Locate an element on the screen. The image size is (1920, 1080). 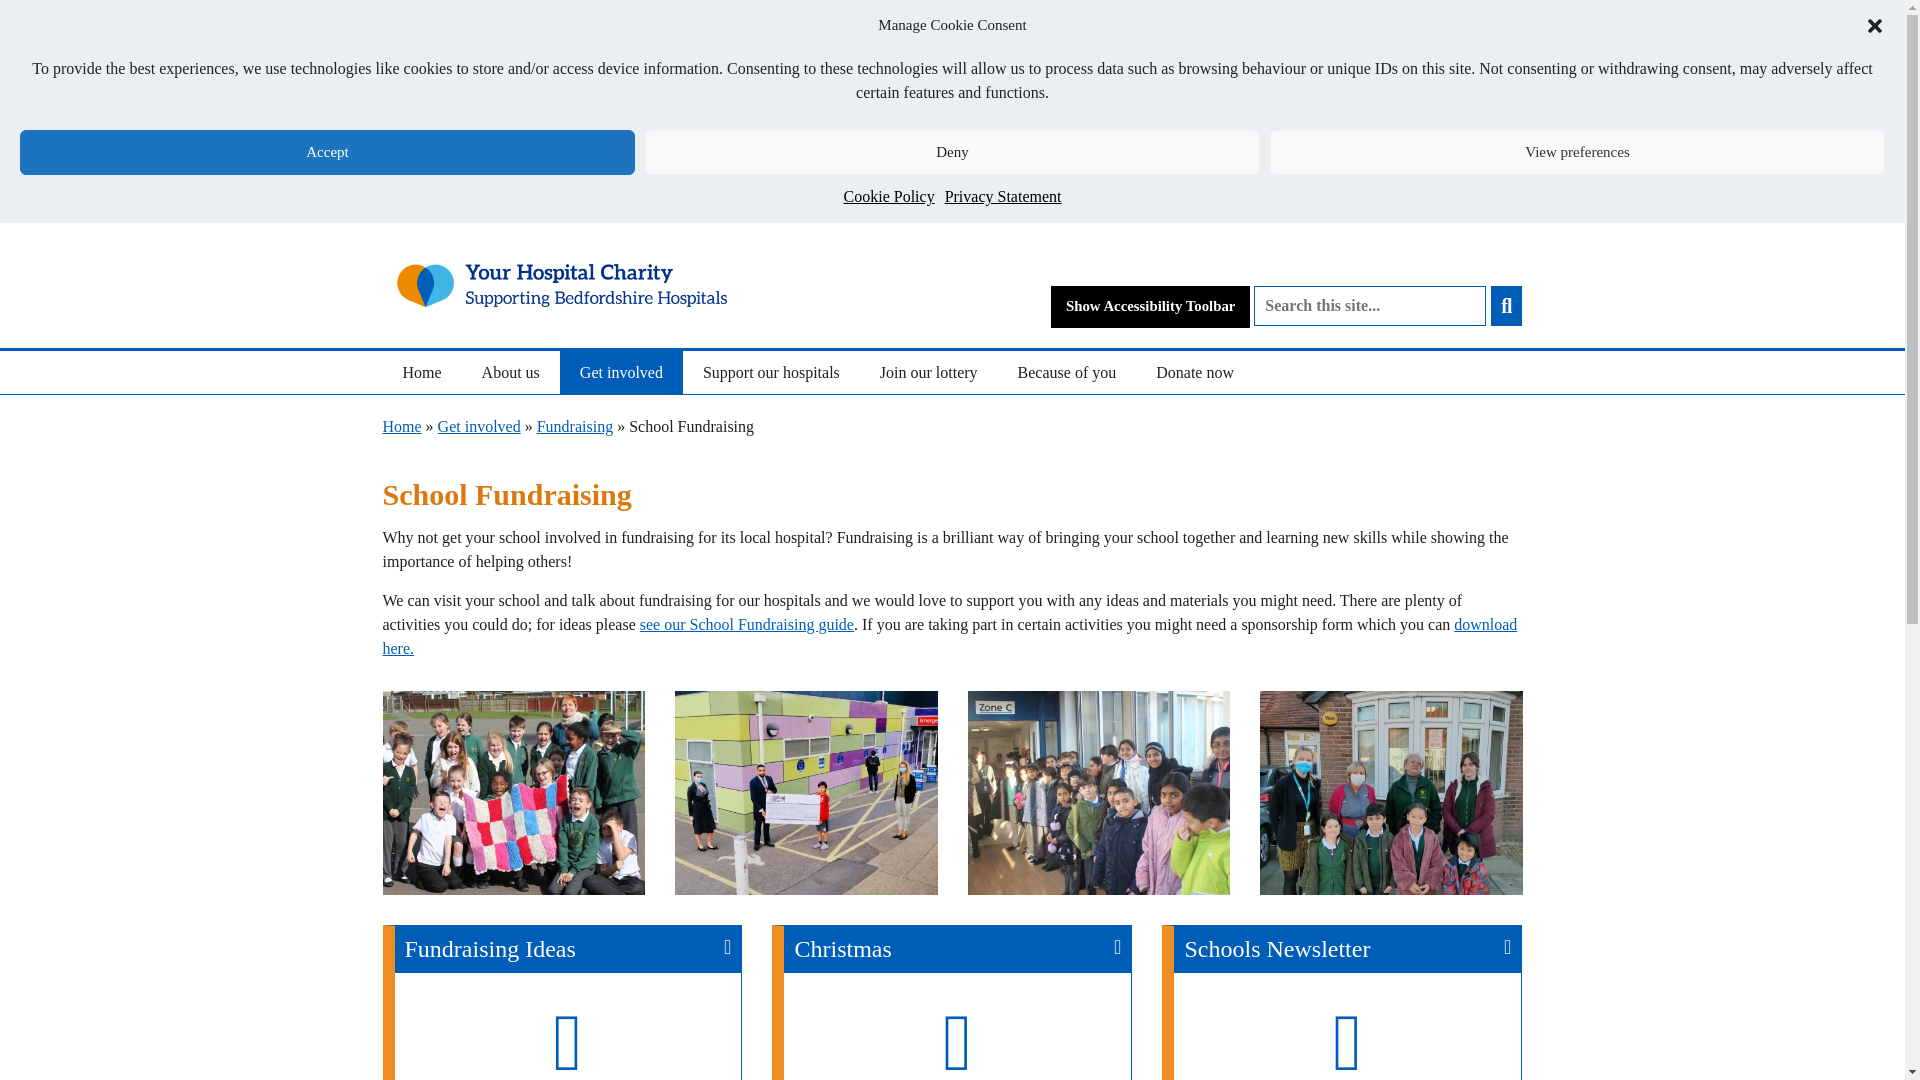
search input is located at coordinates (1370, 306).